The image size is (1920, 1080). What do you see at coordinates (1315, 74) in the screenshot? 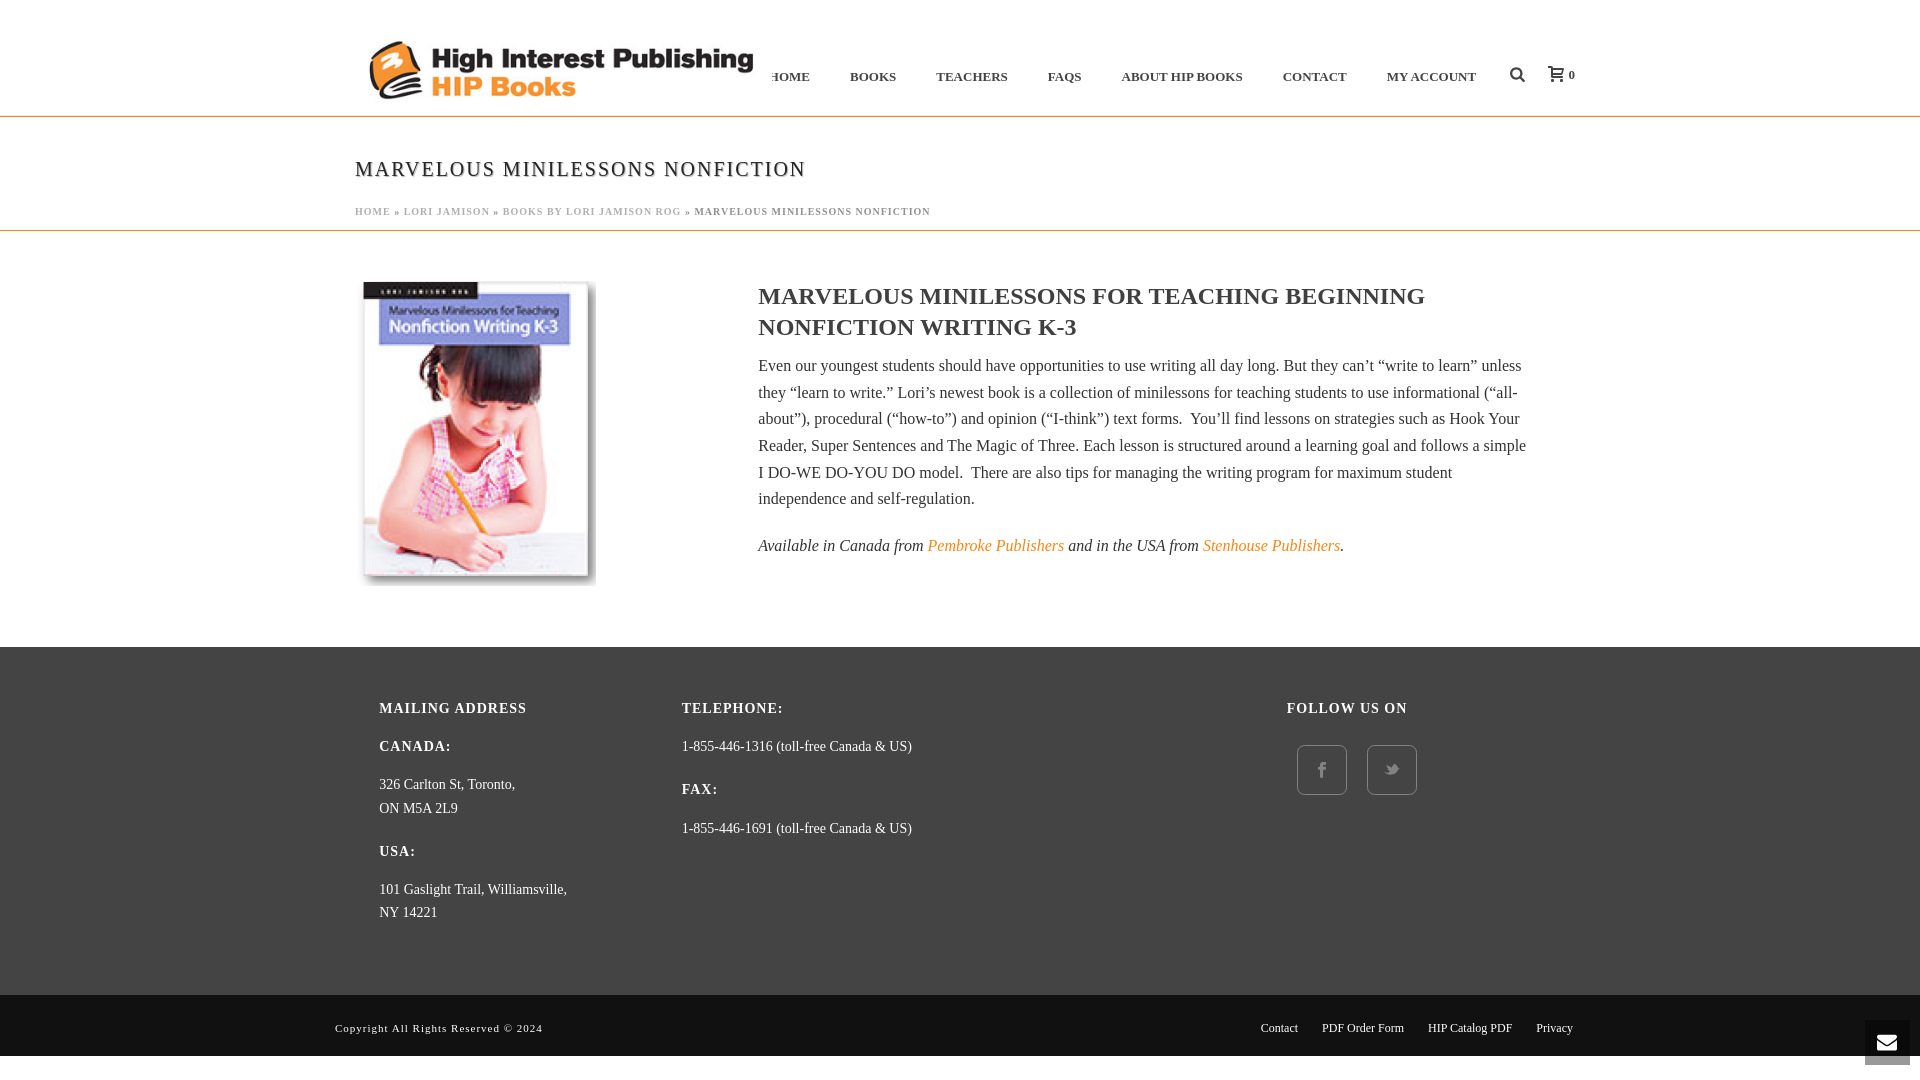
I see `CONTACT` at bounding box center [1315, 74].